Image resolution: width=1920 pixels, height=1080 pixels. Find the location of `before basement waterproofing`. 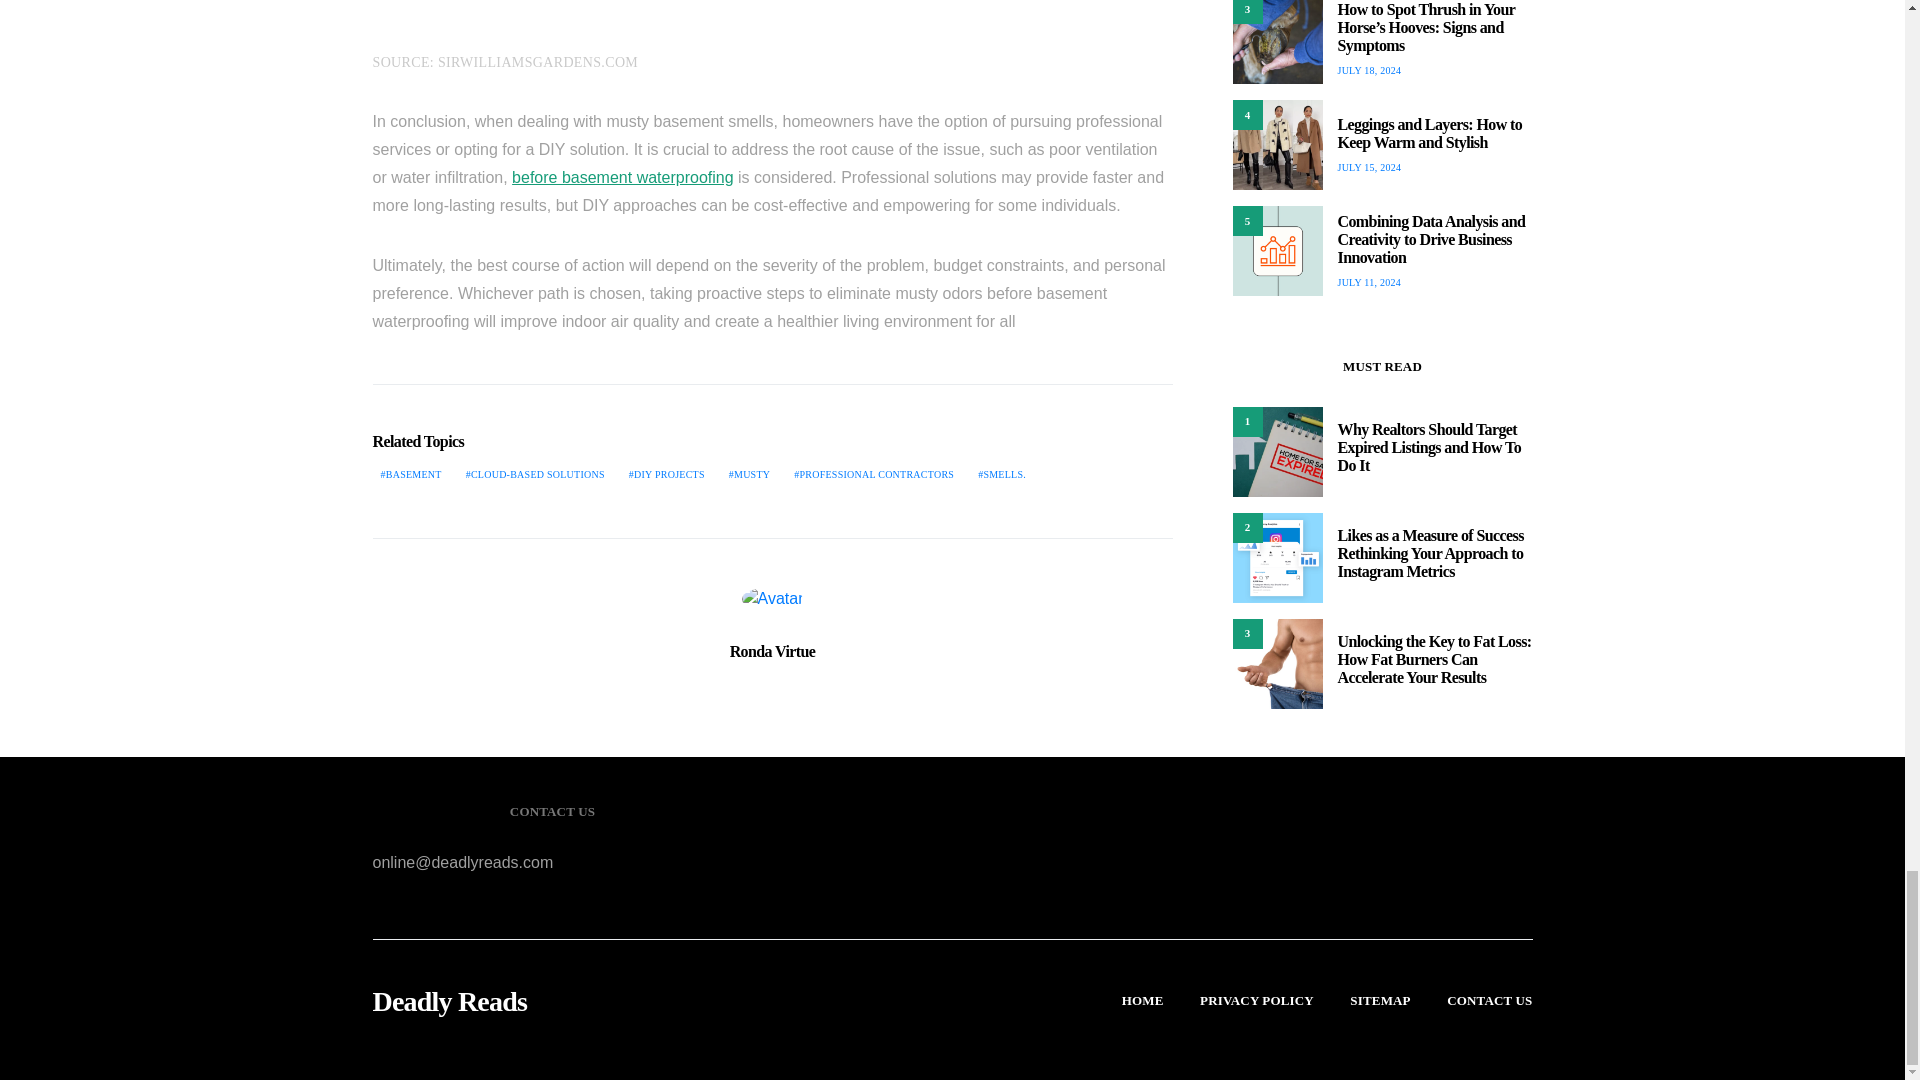

before basement waterproofing is located at coordinates (622, 176).